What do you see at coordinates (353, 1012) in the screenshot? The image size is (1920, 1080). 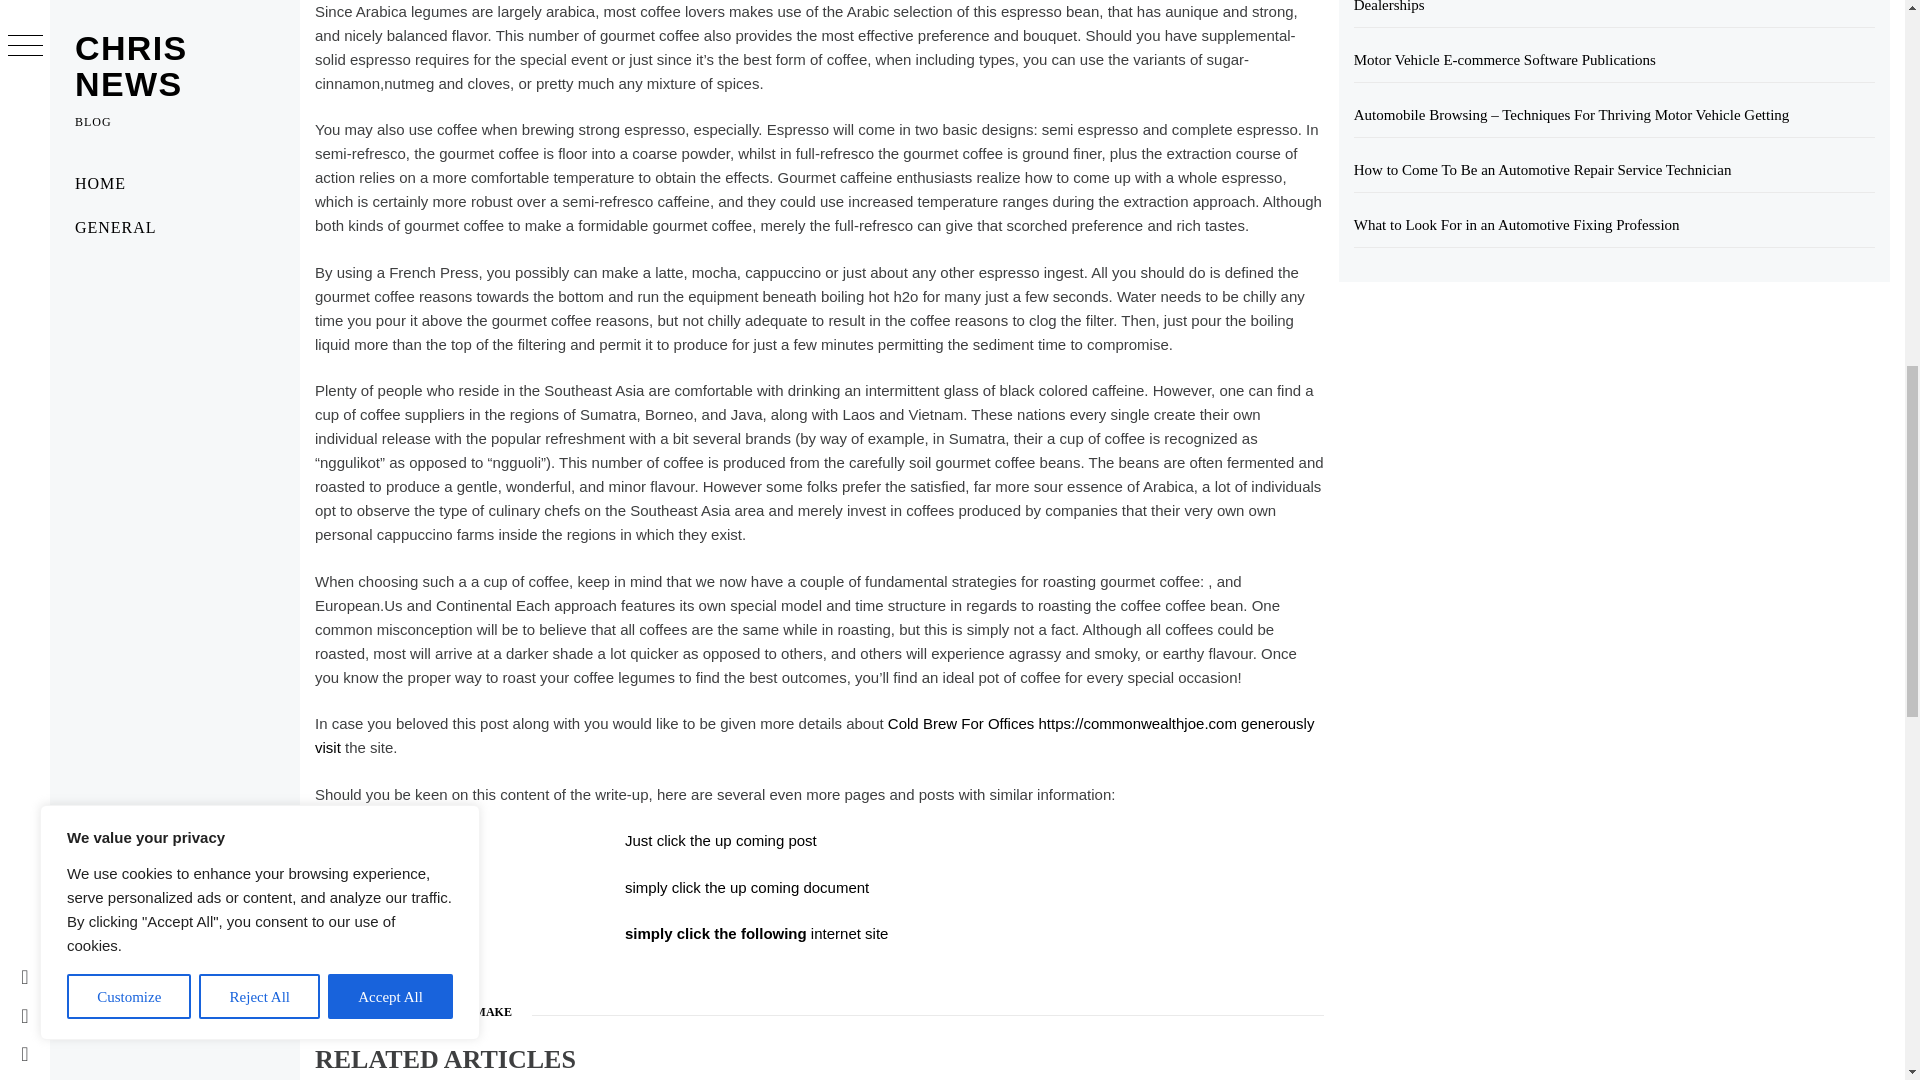 I see `GENERAL` at bounding box center [353, 1012].